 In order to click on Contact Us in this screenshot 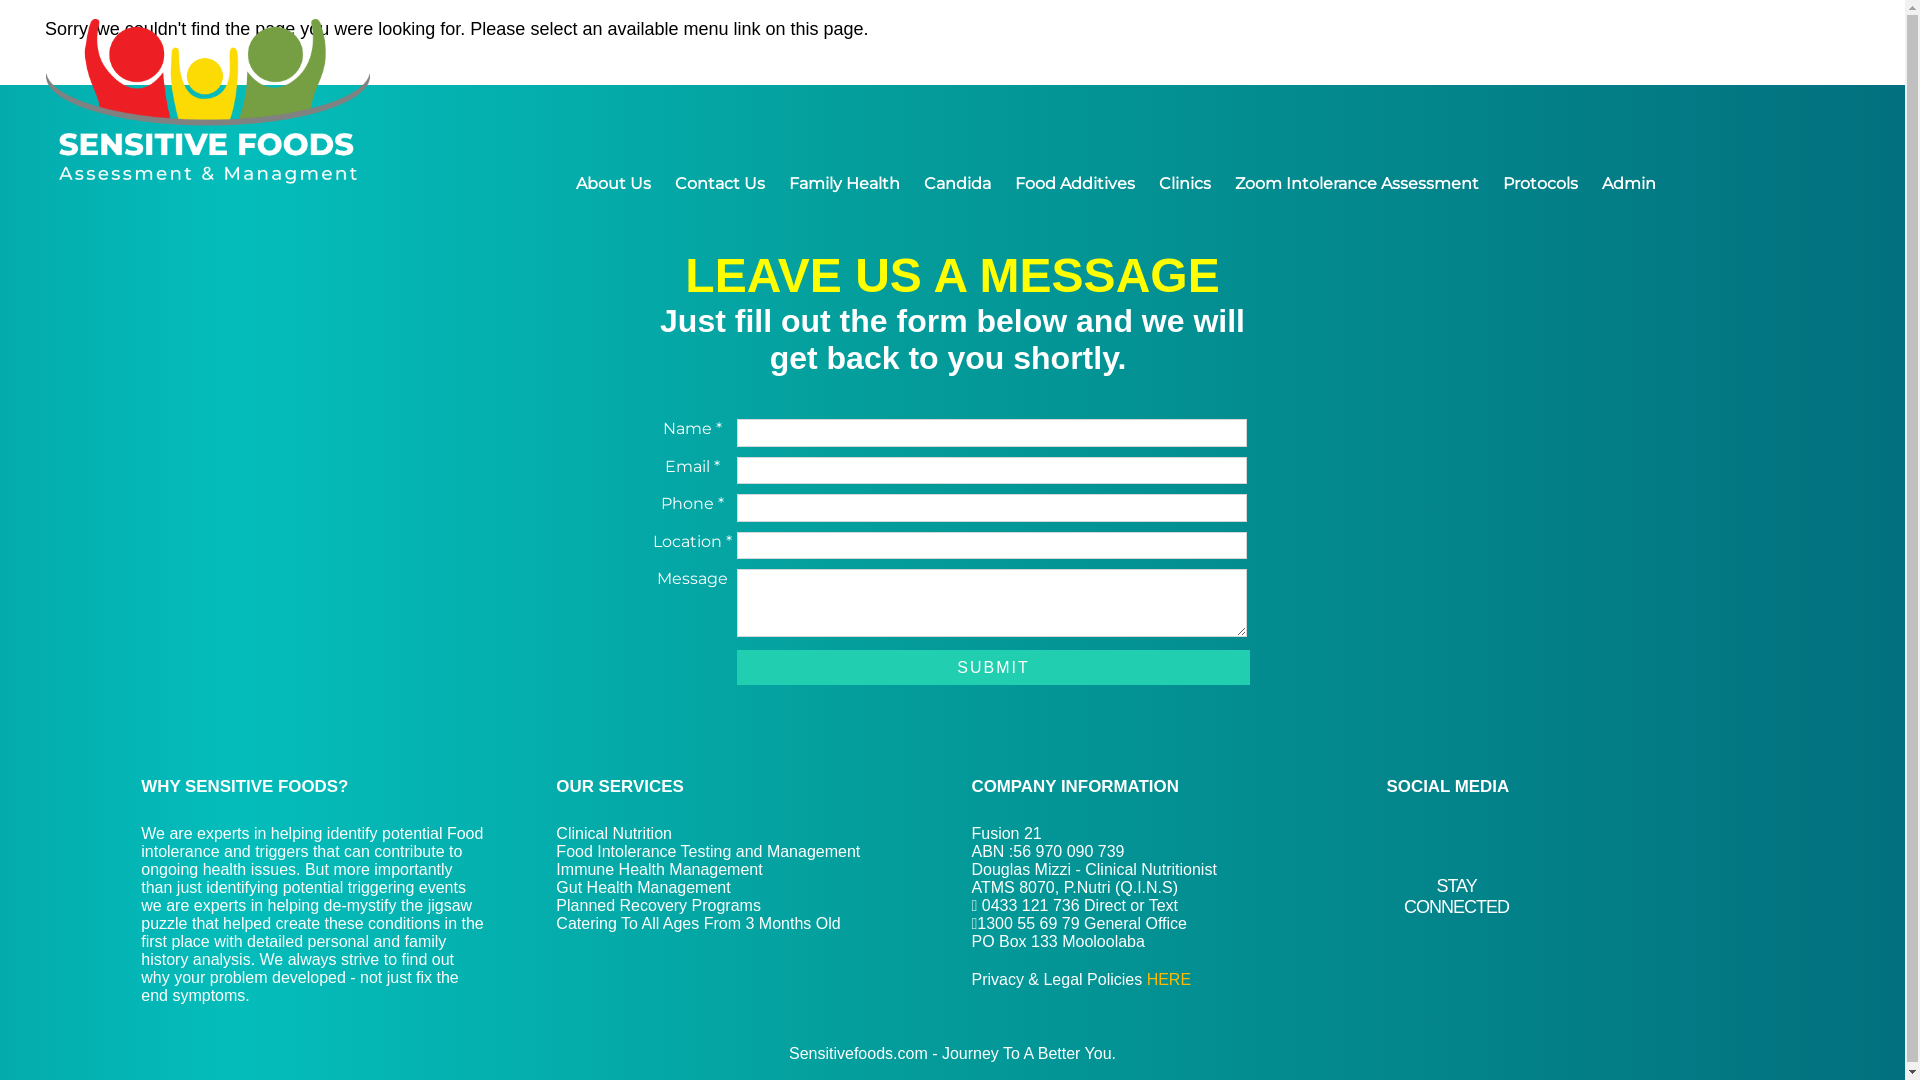, I will do `click(720, 184)`.